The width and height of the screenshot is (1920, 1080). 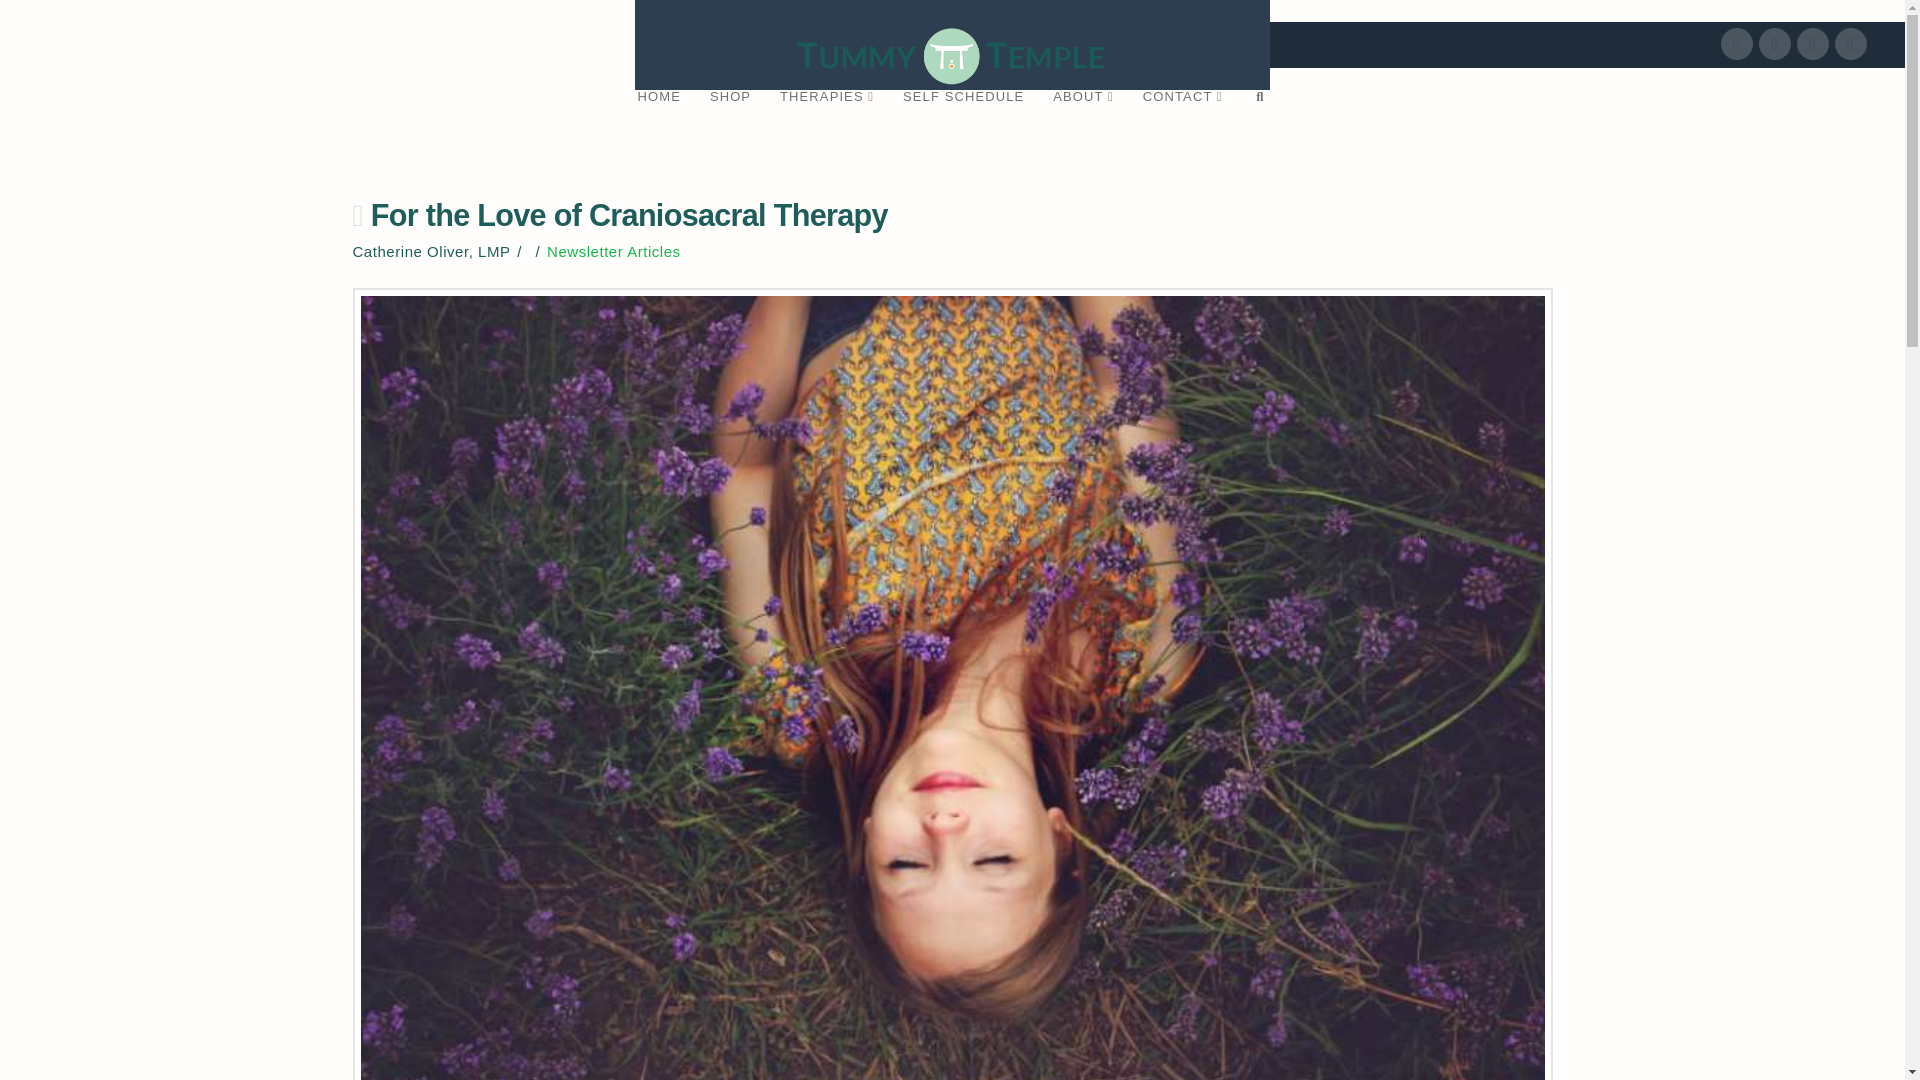 What do you see at coordinates (826, 120) in the screenshot?
I see `THERAPIES` at bounding box center [826, 120].